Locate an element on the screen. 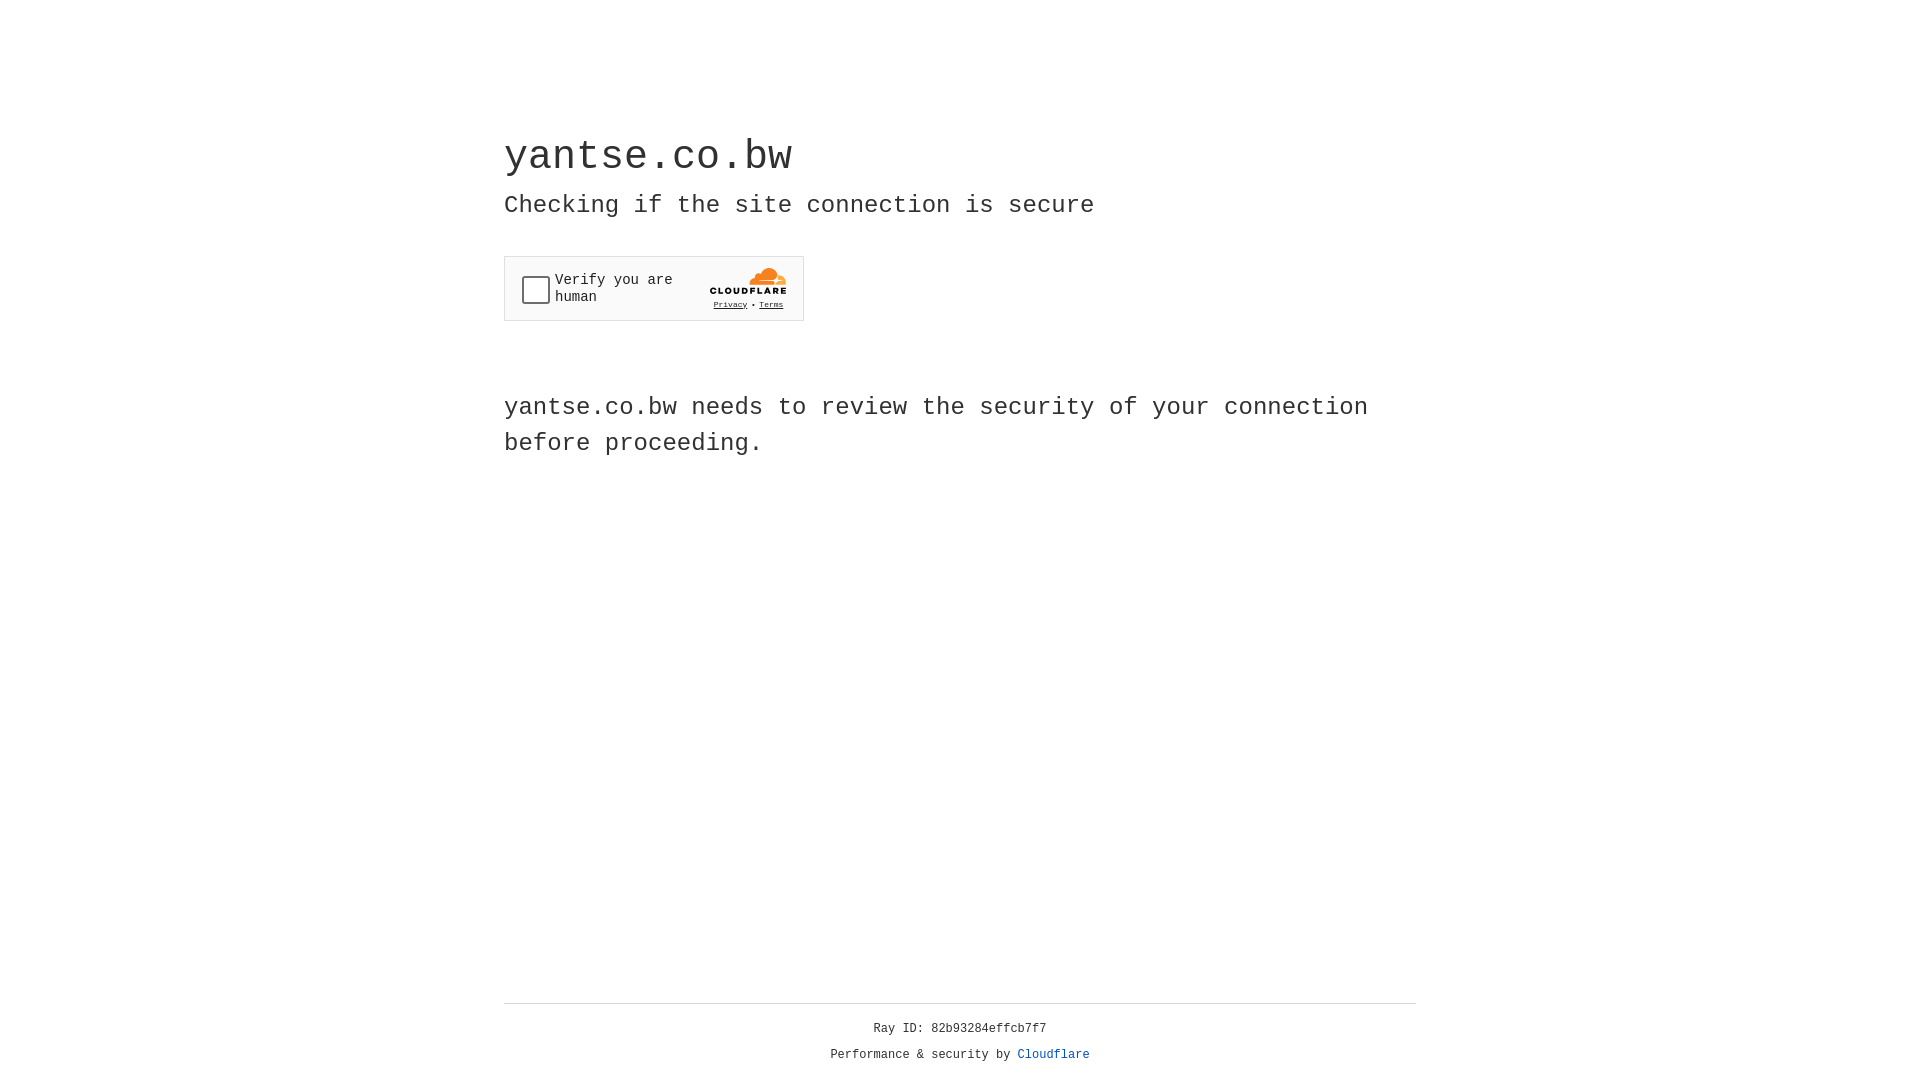  Widget containing a Cloudflare security challenge is located at coordinates (654, 288).